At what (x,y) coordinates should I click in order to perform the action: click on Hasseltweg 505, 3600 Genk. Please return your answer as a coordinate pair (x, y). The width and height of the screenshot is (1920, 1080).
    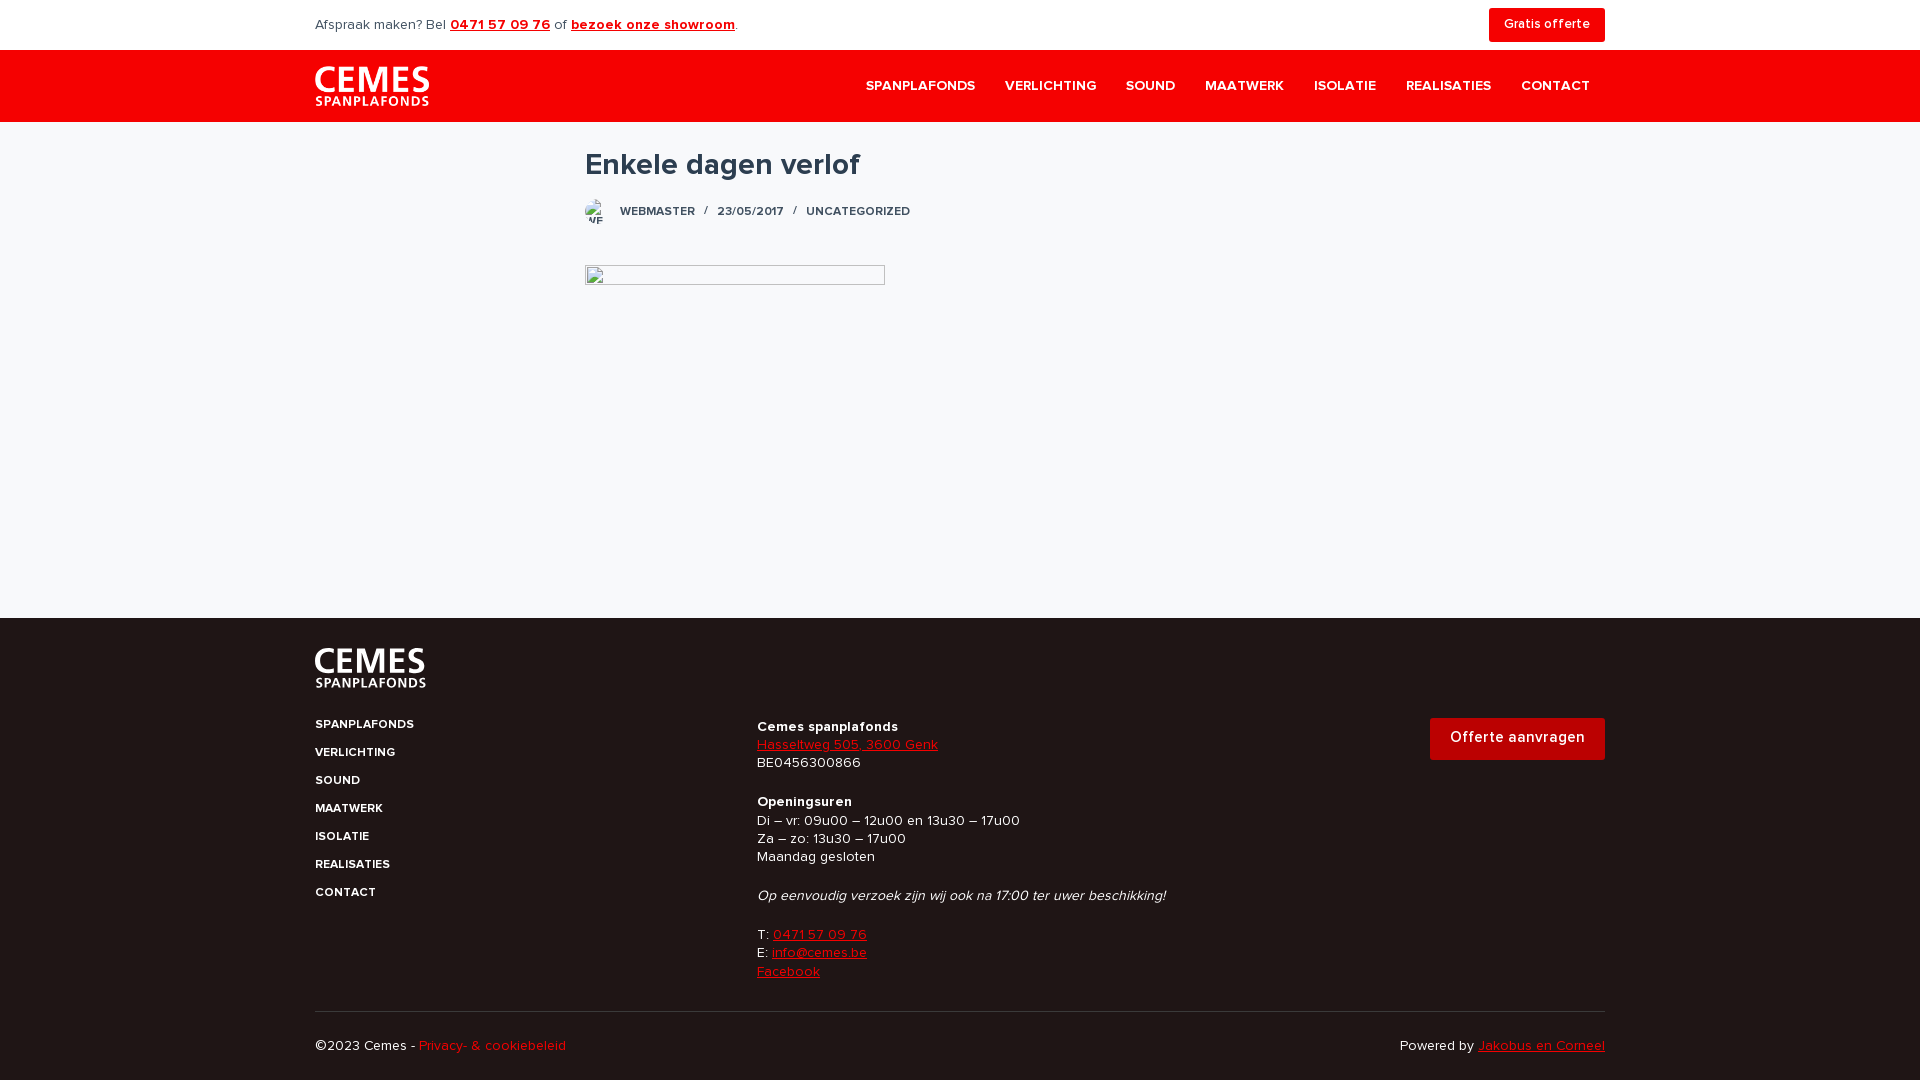
    Looking at the image, I should click on (848, 745).